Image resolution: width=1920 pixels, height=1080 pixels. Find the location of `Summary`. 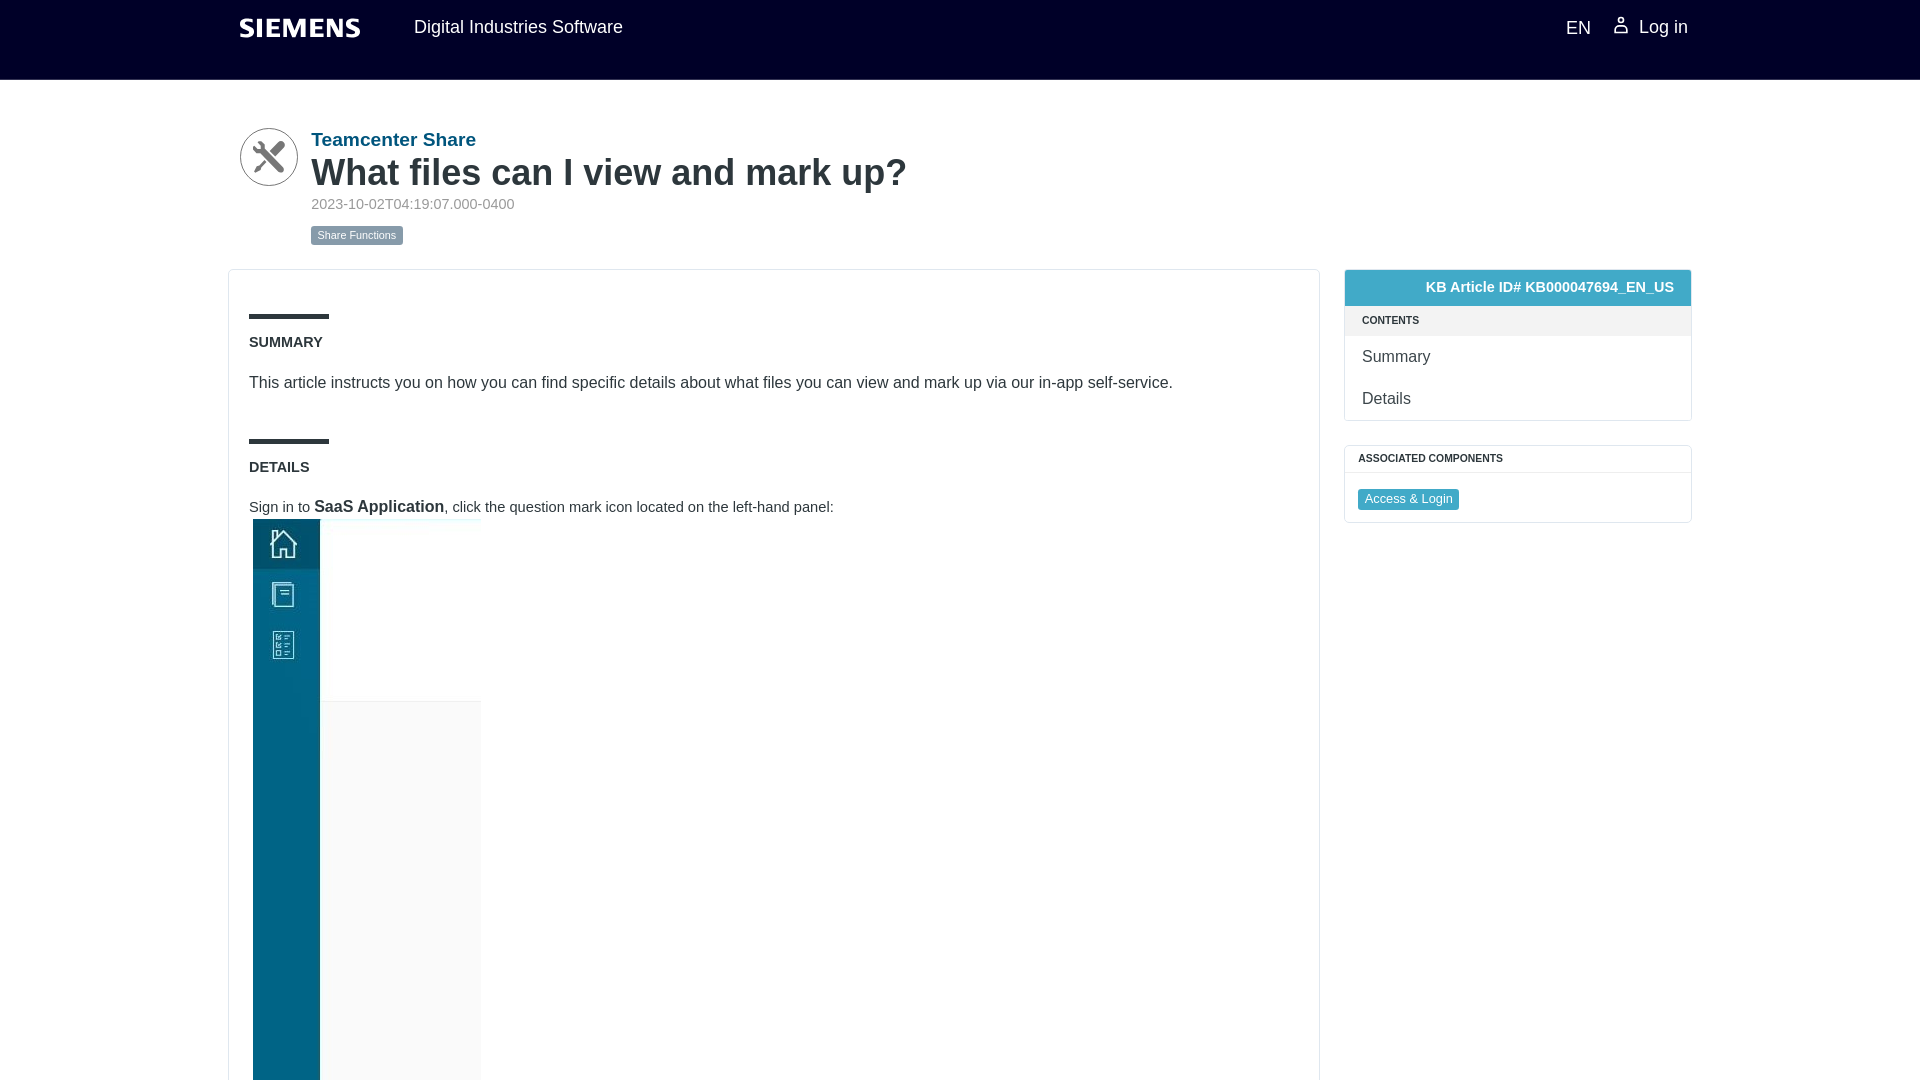

Summary is located at coordinates (1518, 356).